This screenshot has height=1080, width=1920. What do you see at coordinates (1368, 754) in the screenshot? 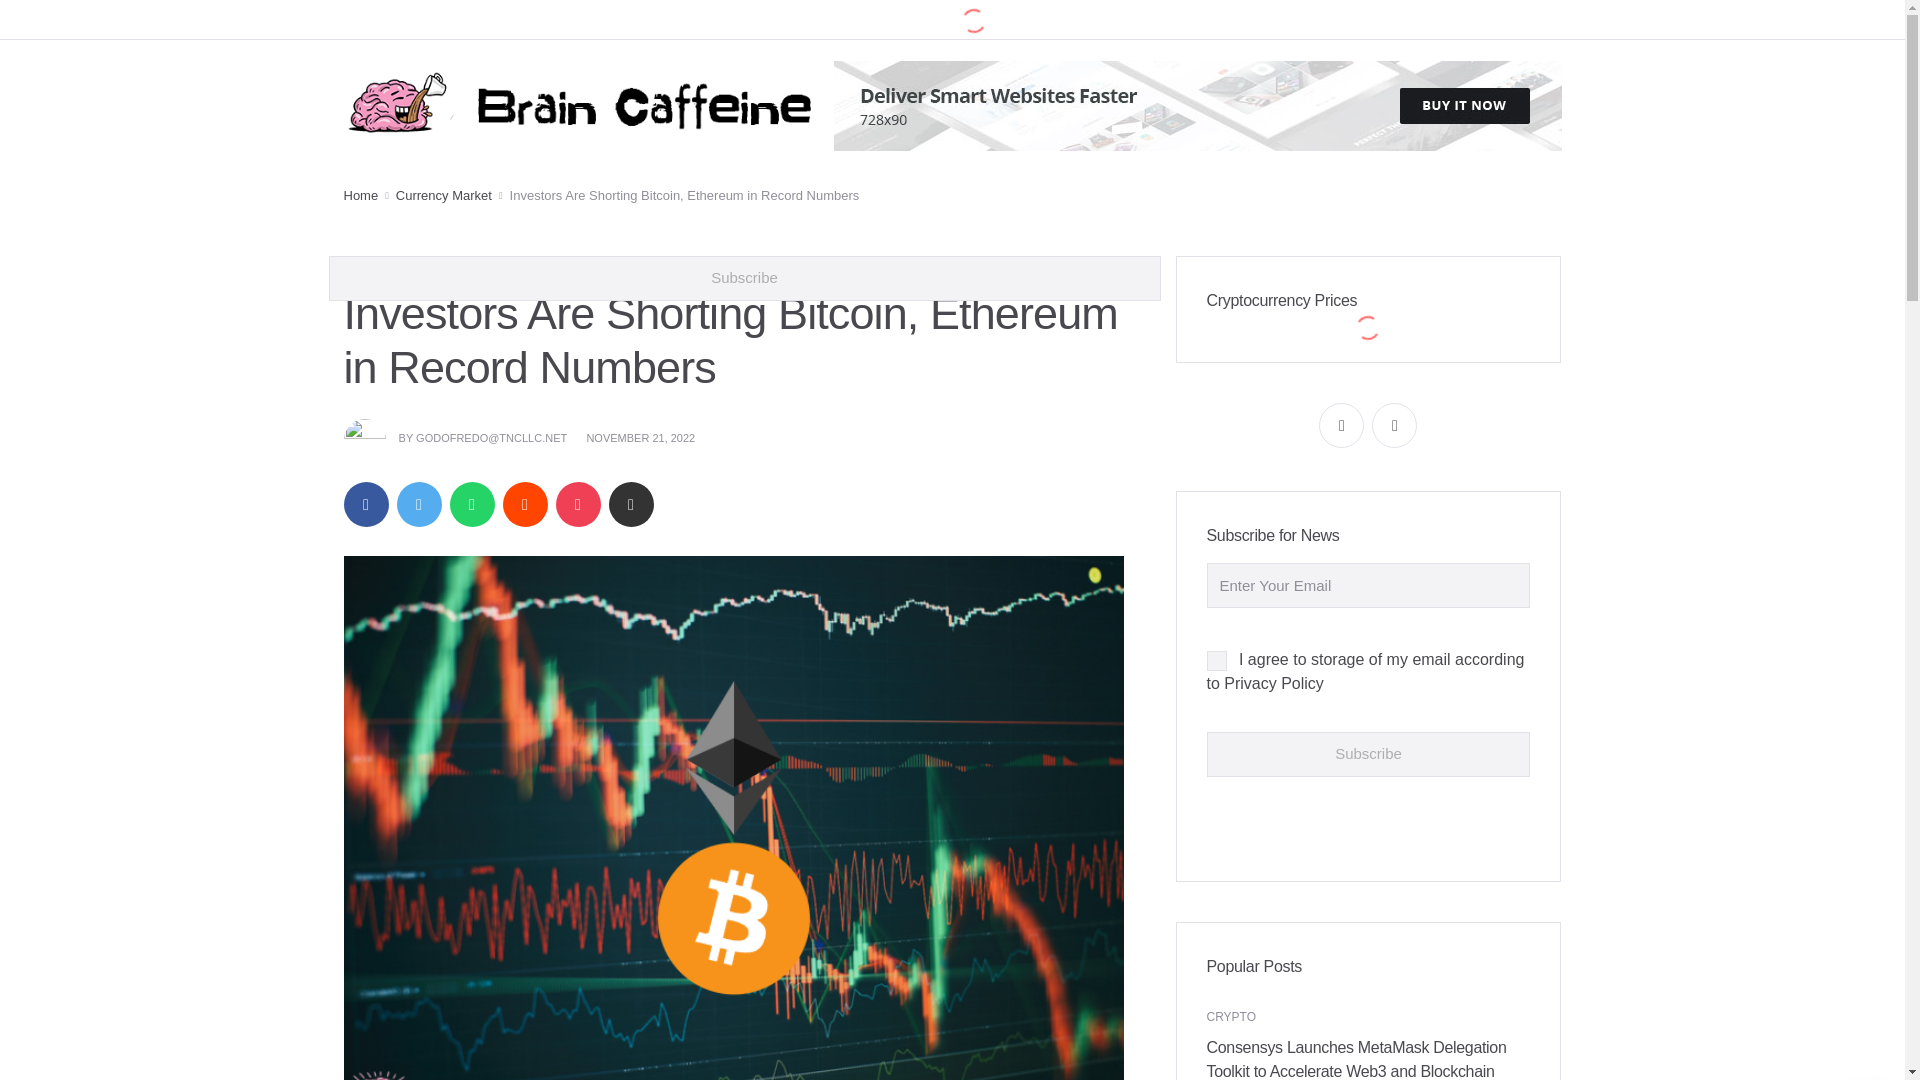
I see `Subscribe` at bounding box center [1368, 754].